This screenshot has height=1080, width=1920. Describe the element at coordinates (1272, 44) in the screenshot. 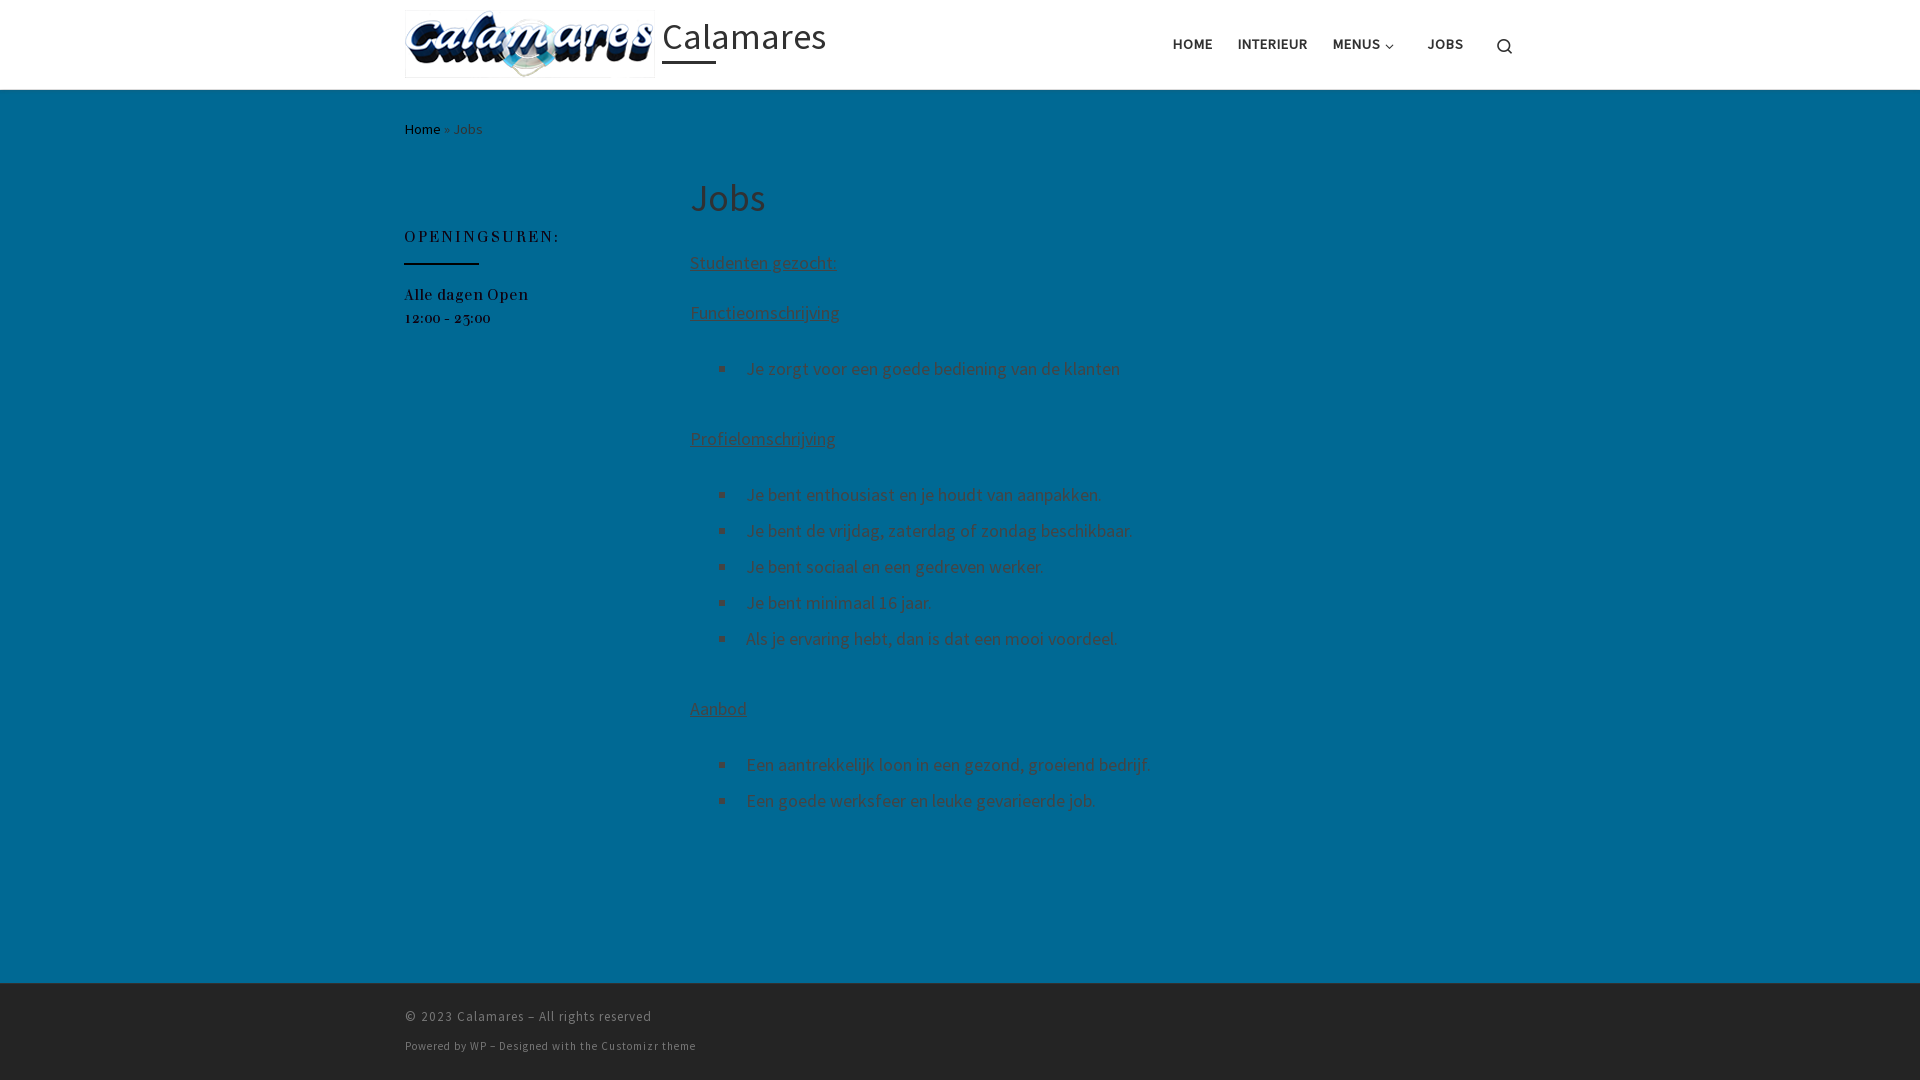

I see `INTERIEUR` at that location.